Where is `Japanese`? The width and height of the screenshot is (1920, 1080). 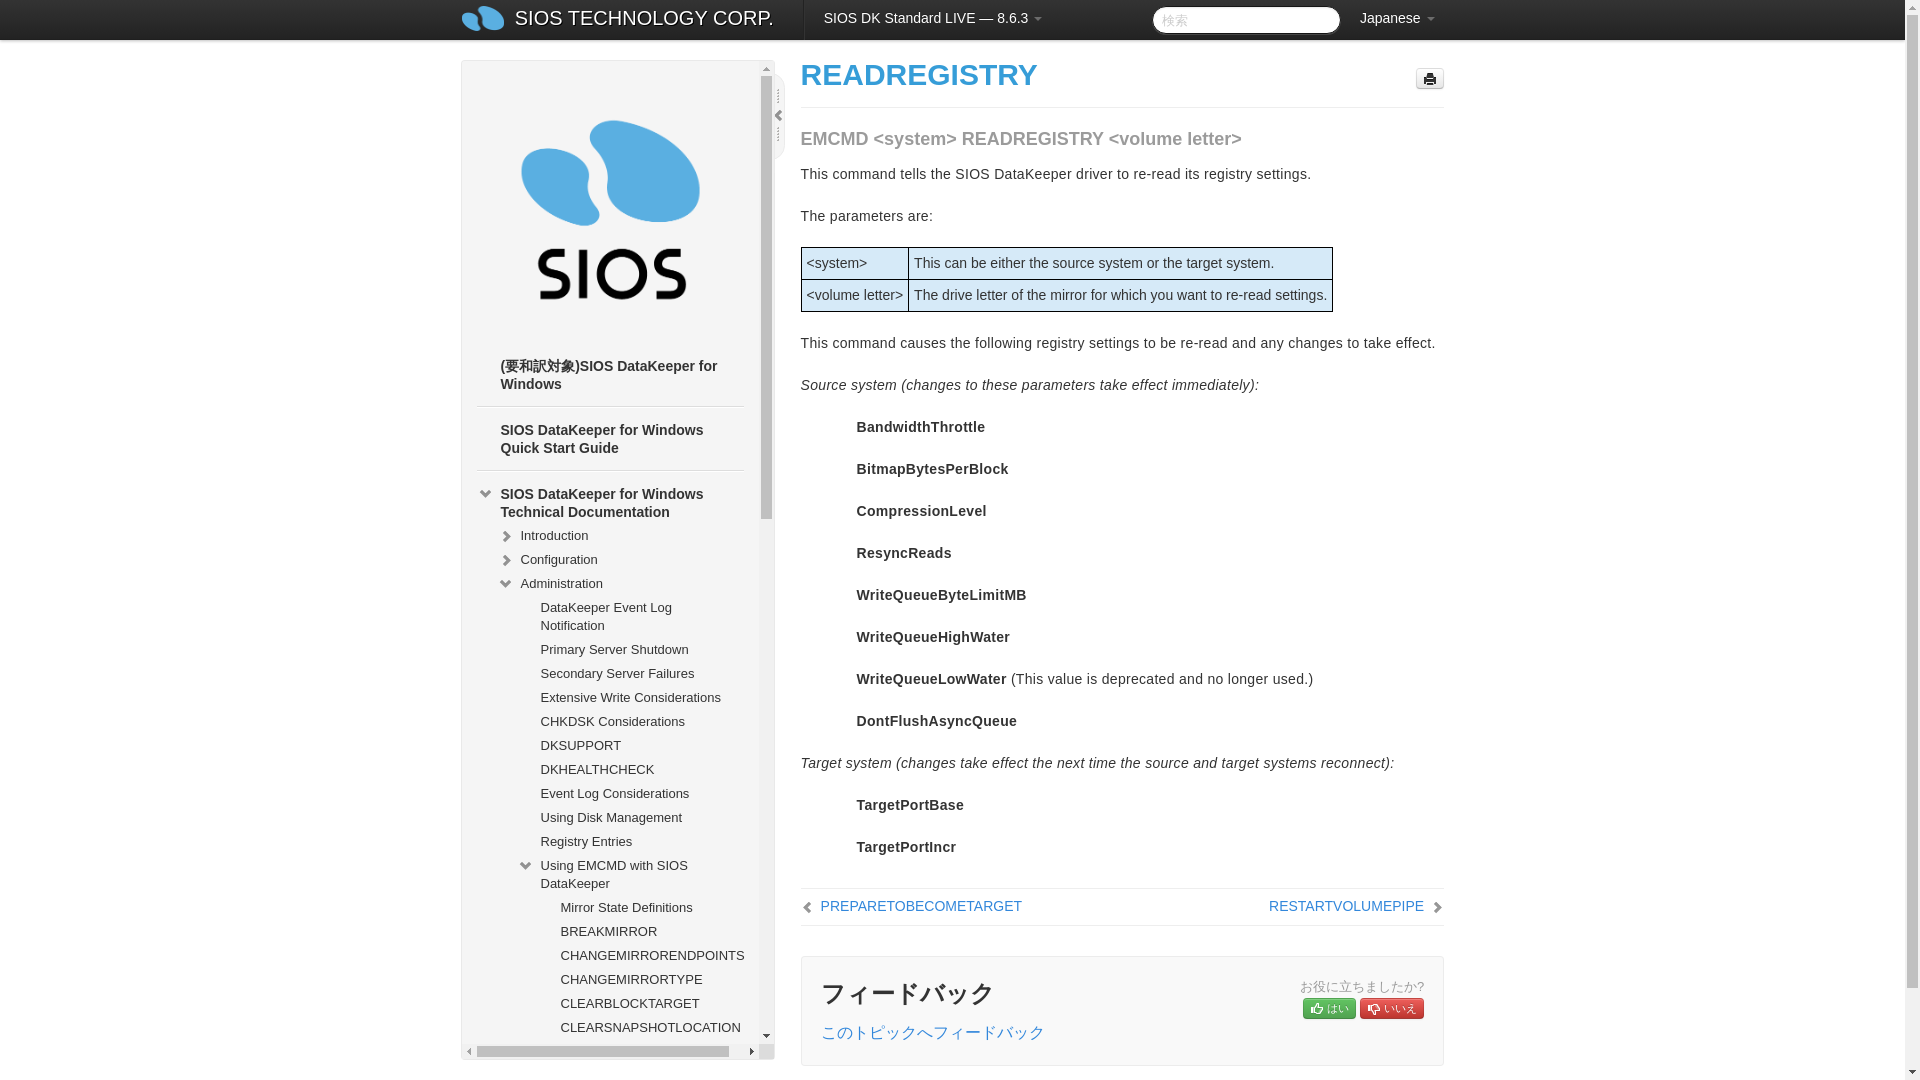 Japanese is located at coordinates (1397, 19).